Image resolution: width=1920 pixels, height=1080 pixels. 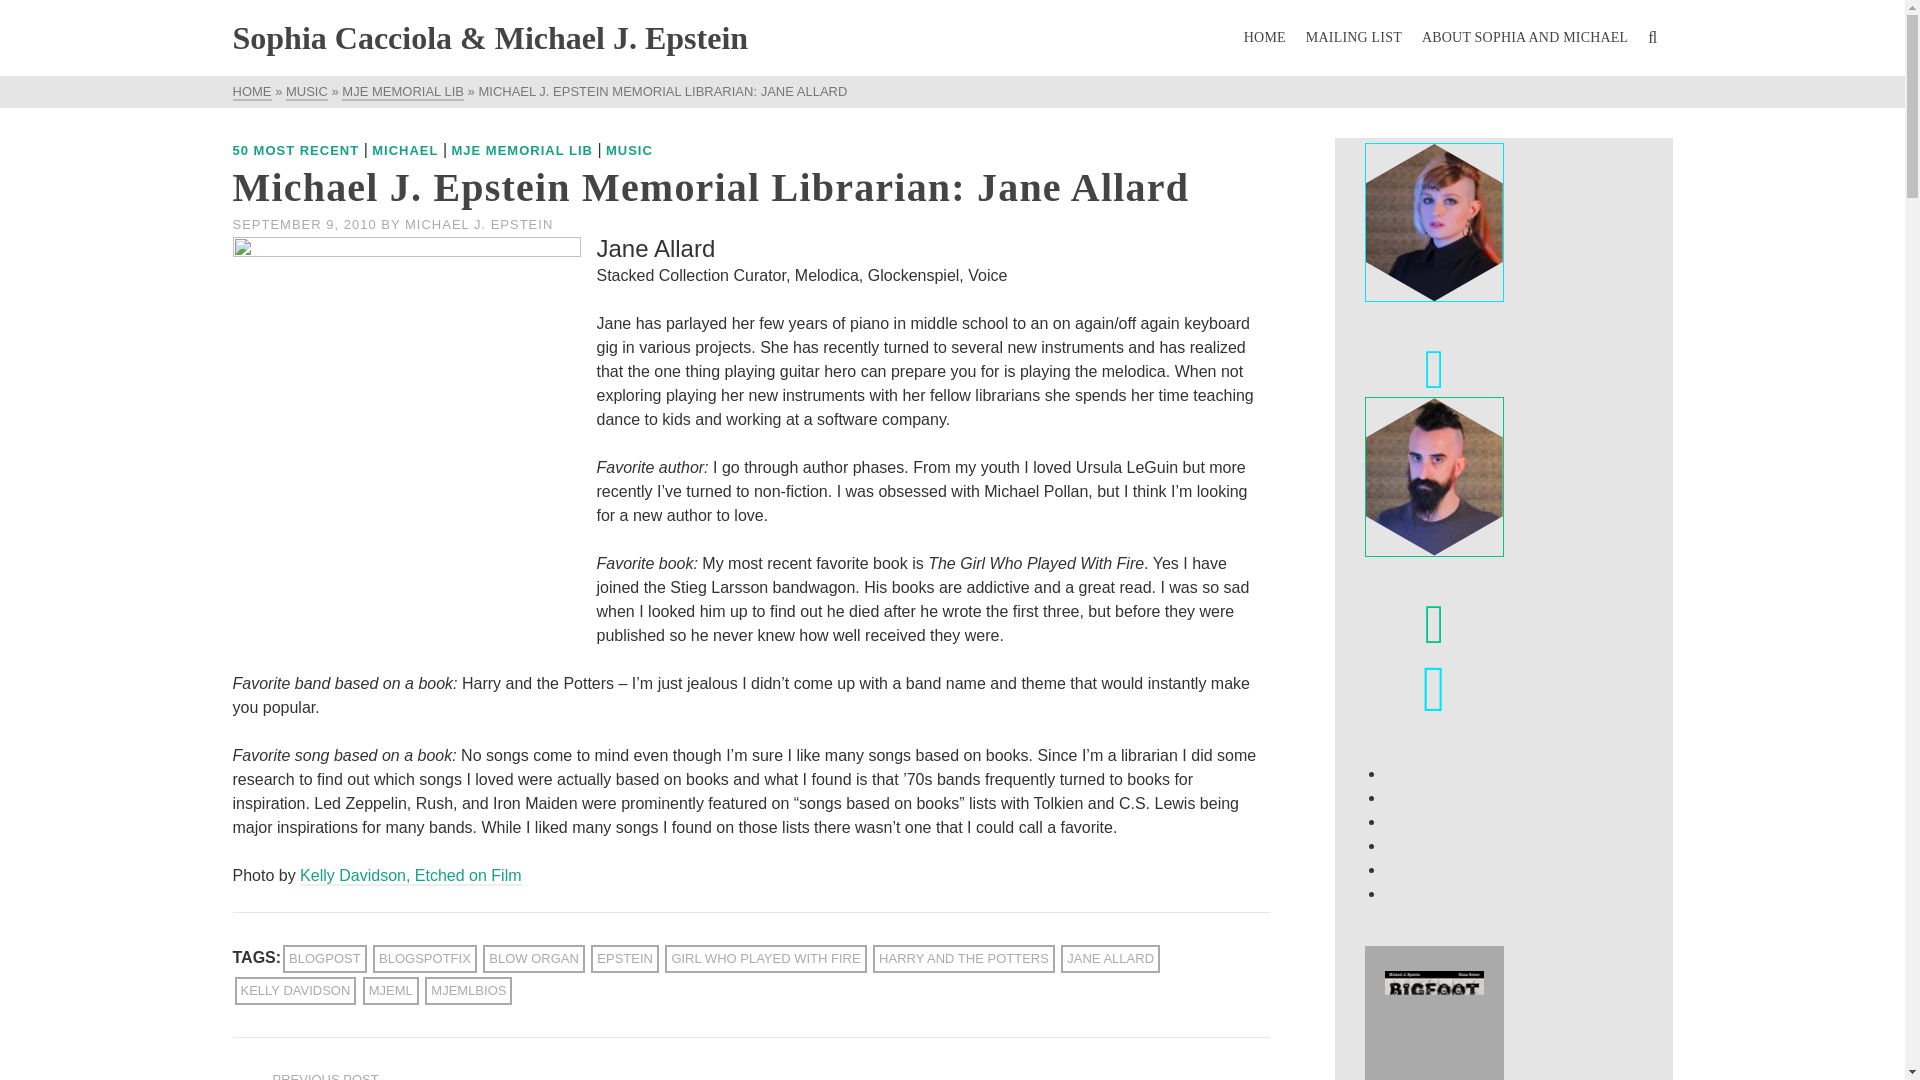 What do you see at coordinates (764, 959) in the screenshot?
I see `GIRL WHO PLAYED WITH FIRE` at bounding box center [764, 959].